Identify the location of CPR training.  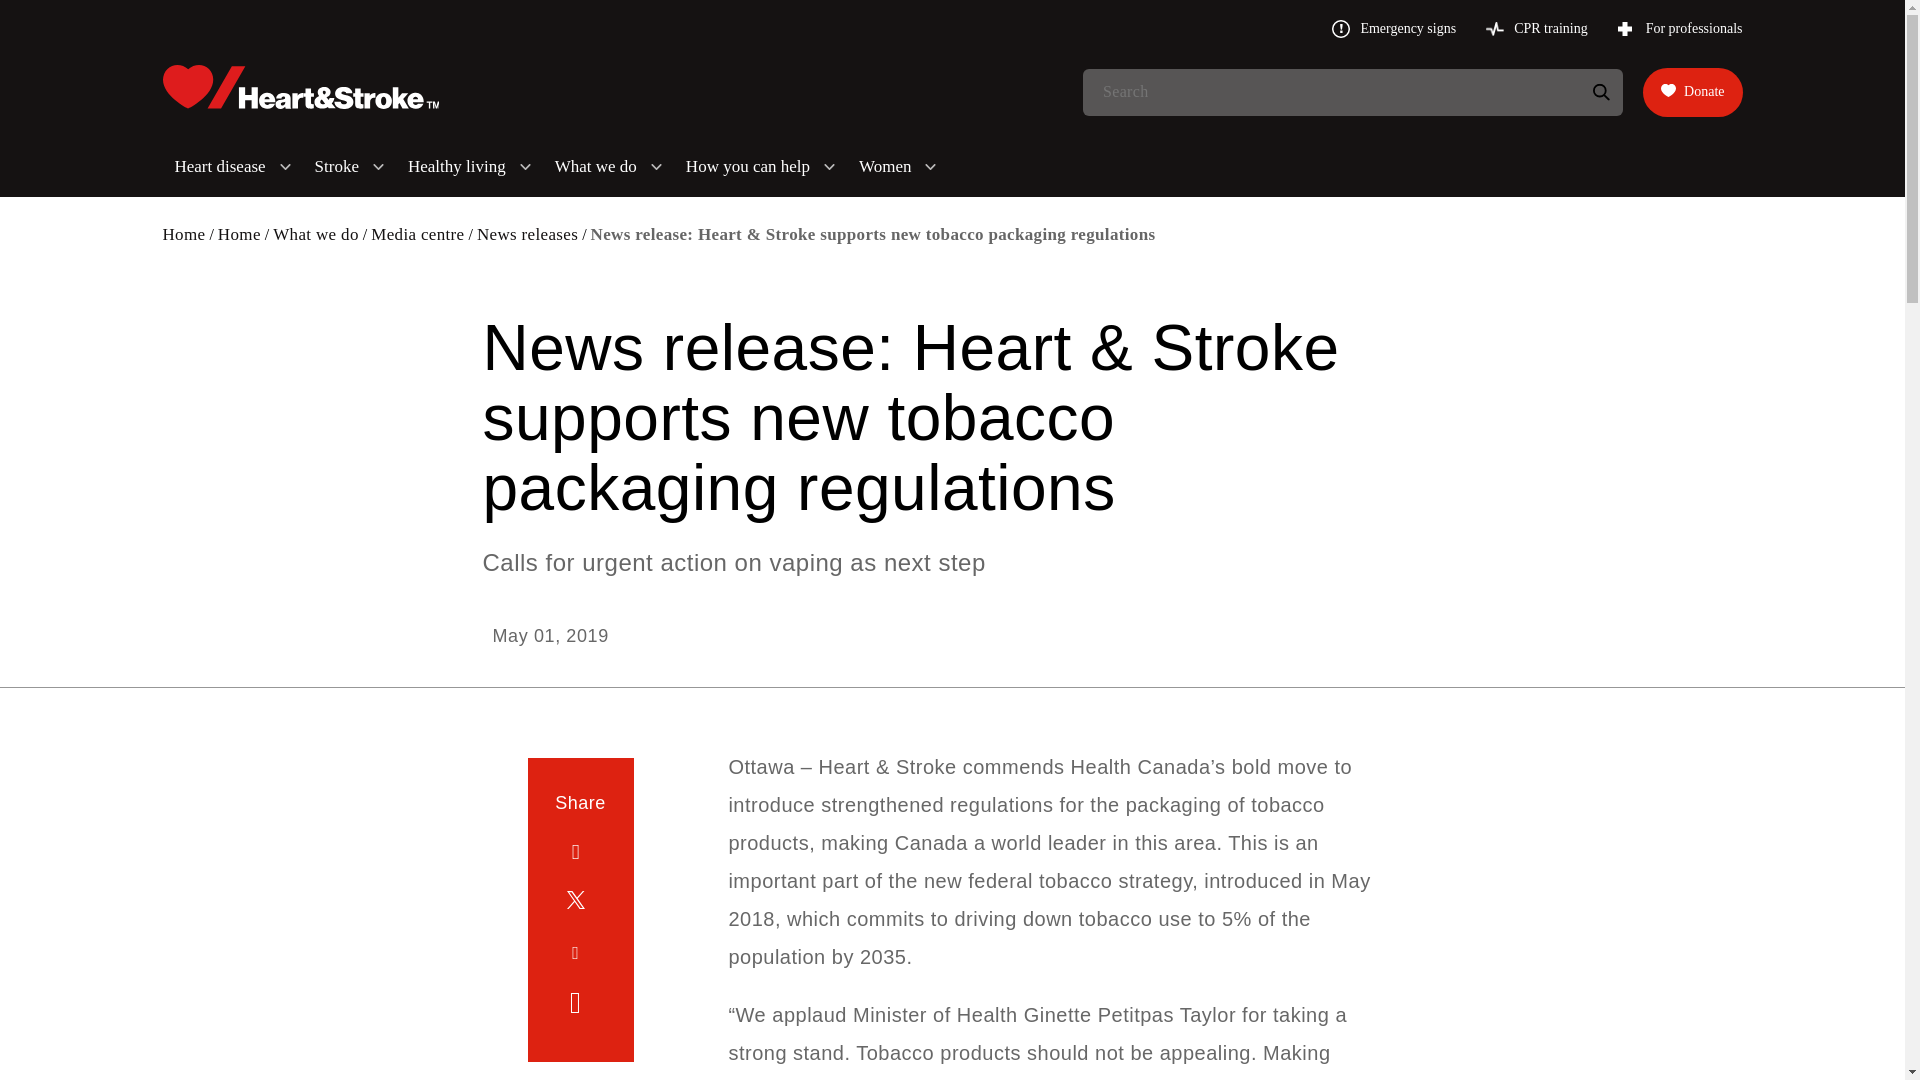
(1536, 28).